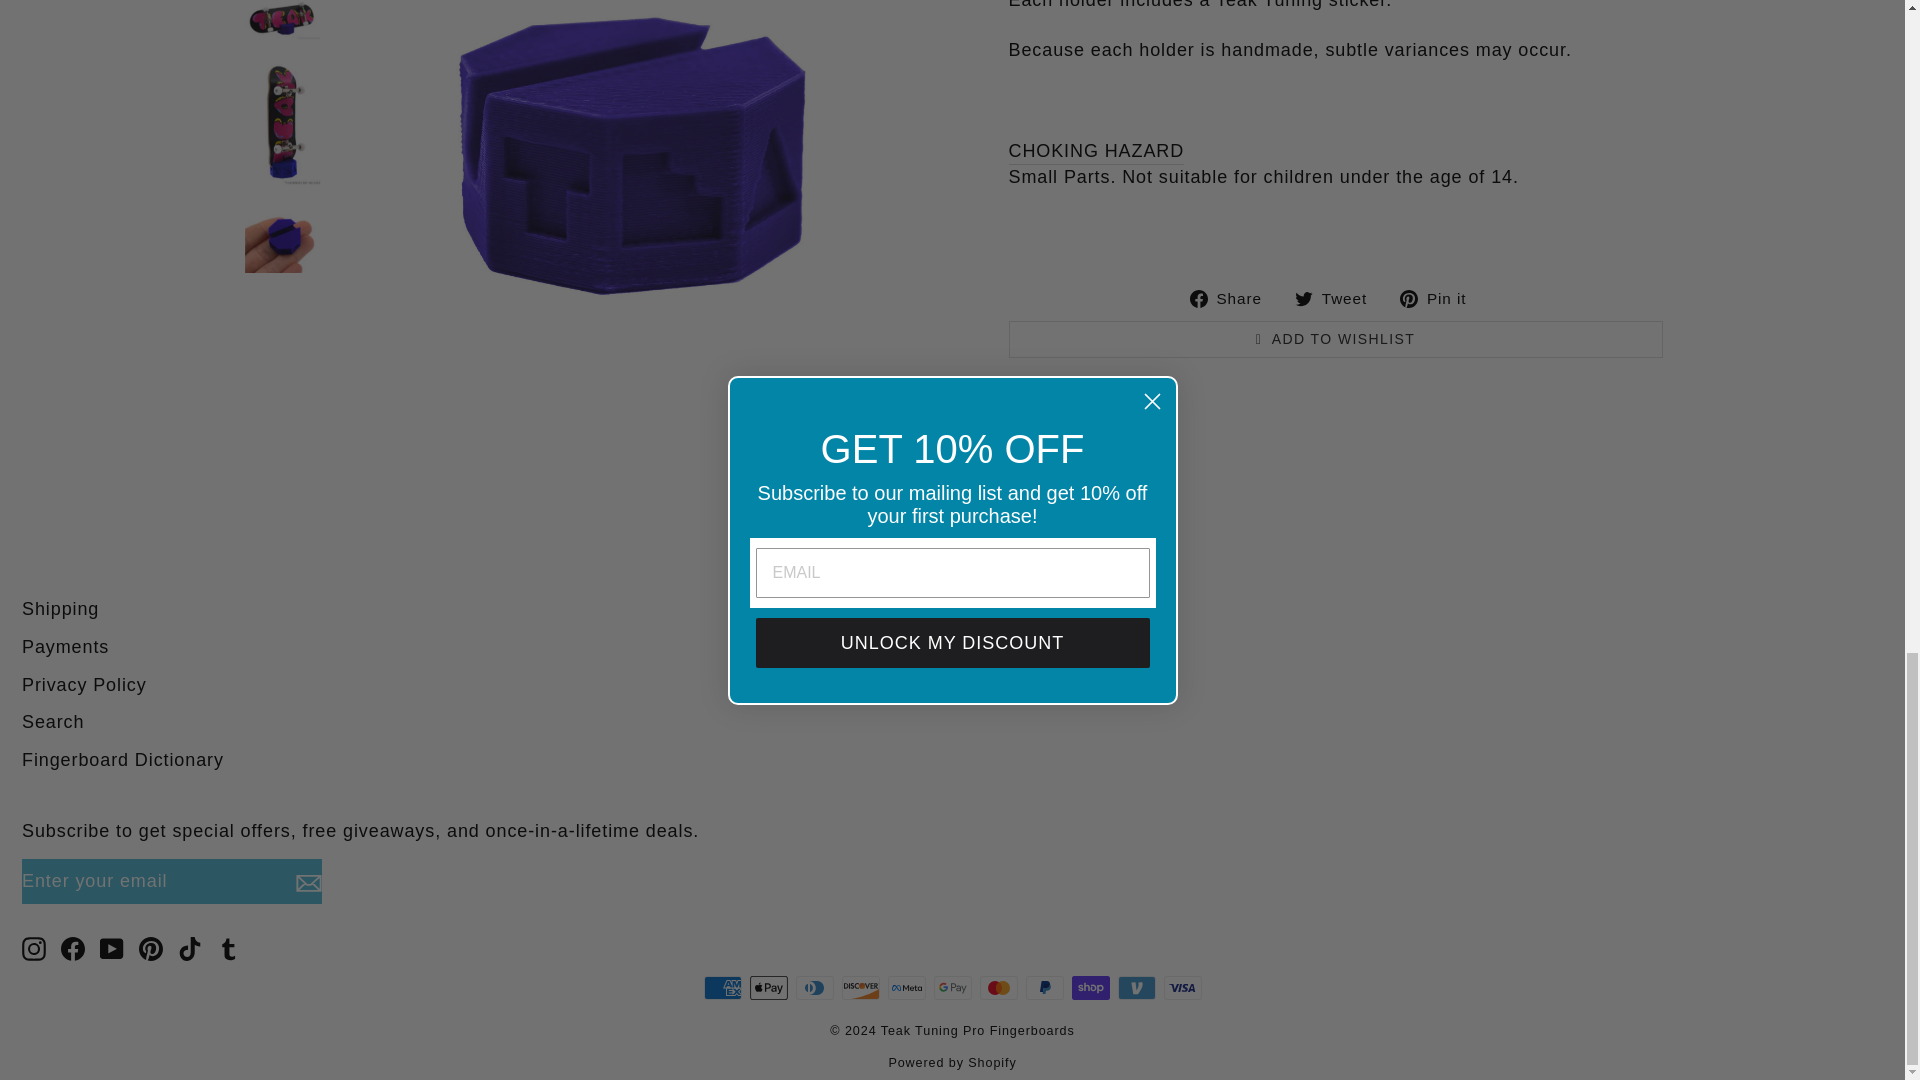 This screenshot has width=1920, height=1080. What do you see at coordinates (34, 949) in the screenshot?
I see `instagram` at bounding box center [34, 949].